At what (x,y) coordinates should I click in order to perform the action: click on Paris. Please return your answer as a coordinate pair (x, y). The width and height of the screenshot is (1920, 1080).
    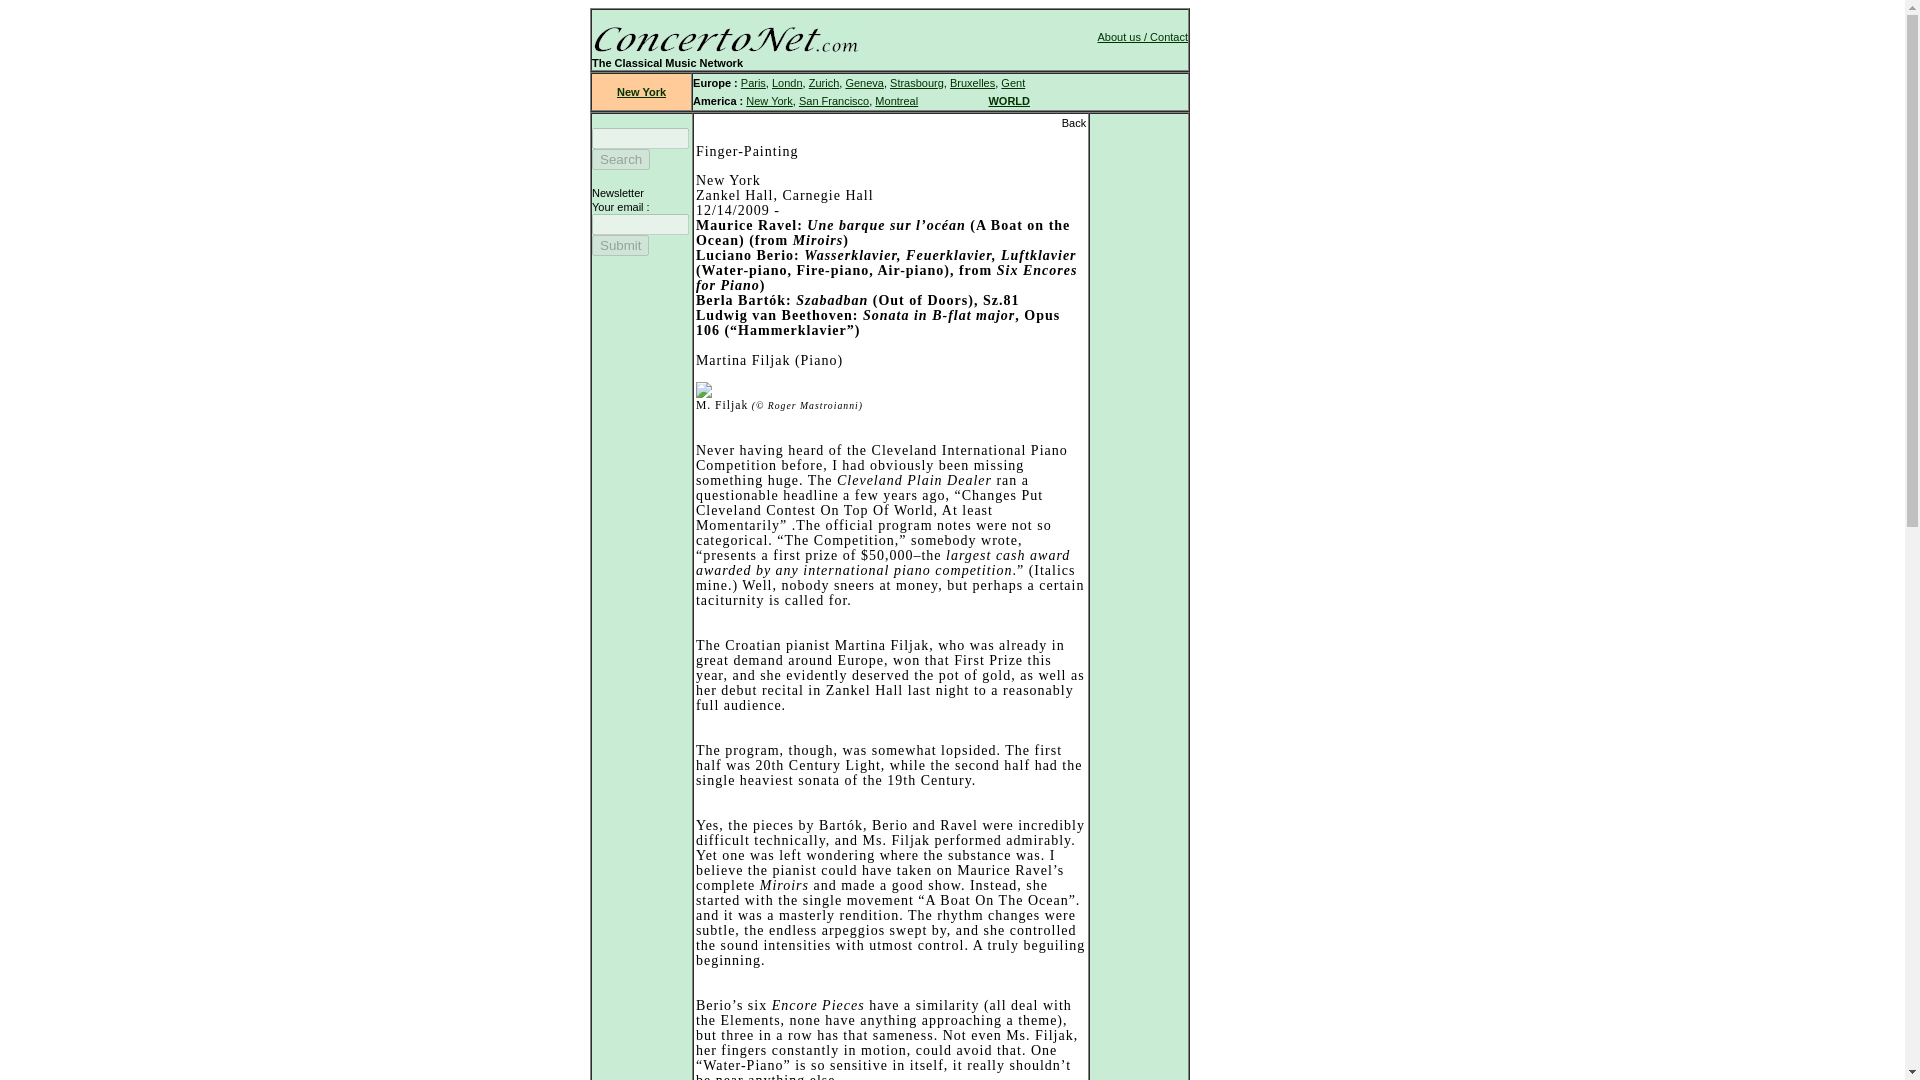
    Looking at the image, I should click on (754, 82).